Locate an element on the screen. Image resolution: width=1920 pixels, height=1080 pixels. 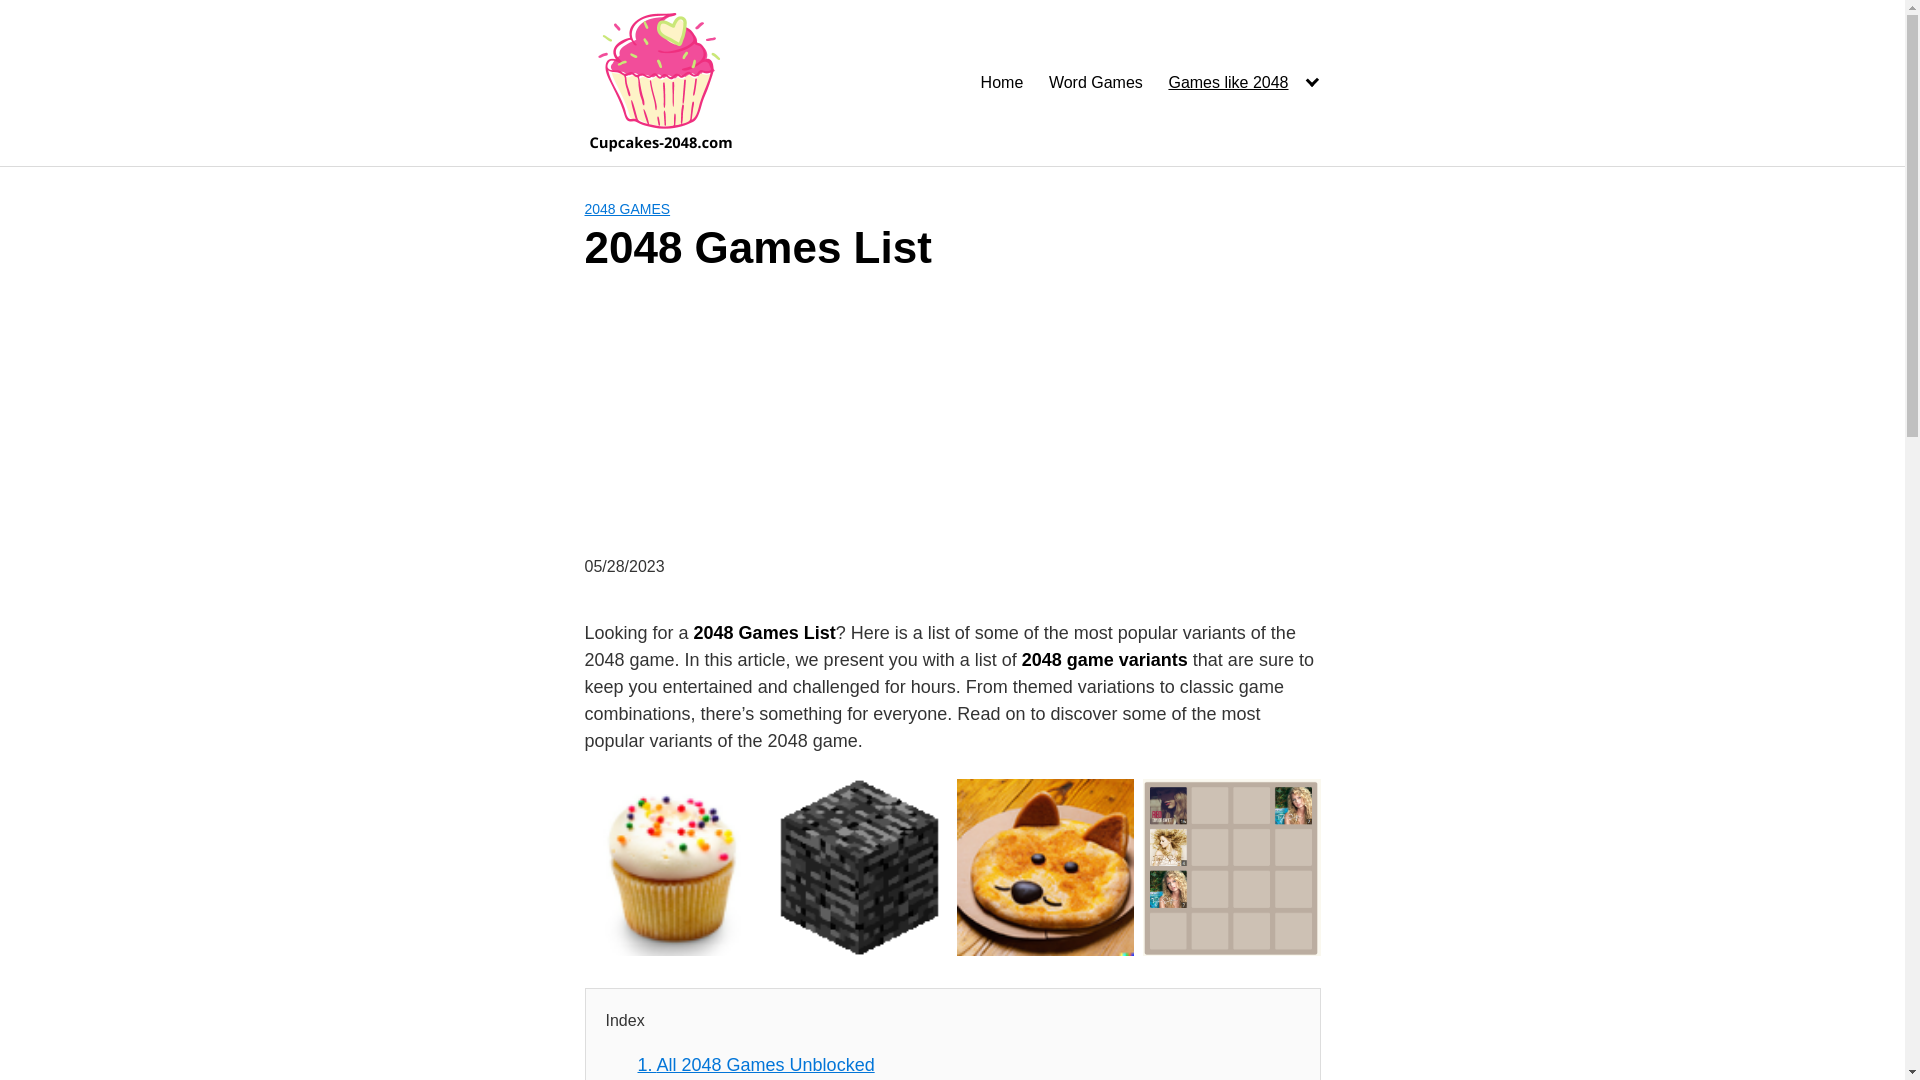
Games like 2048 is located at coordinates (1244, 82).